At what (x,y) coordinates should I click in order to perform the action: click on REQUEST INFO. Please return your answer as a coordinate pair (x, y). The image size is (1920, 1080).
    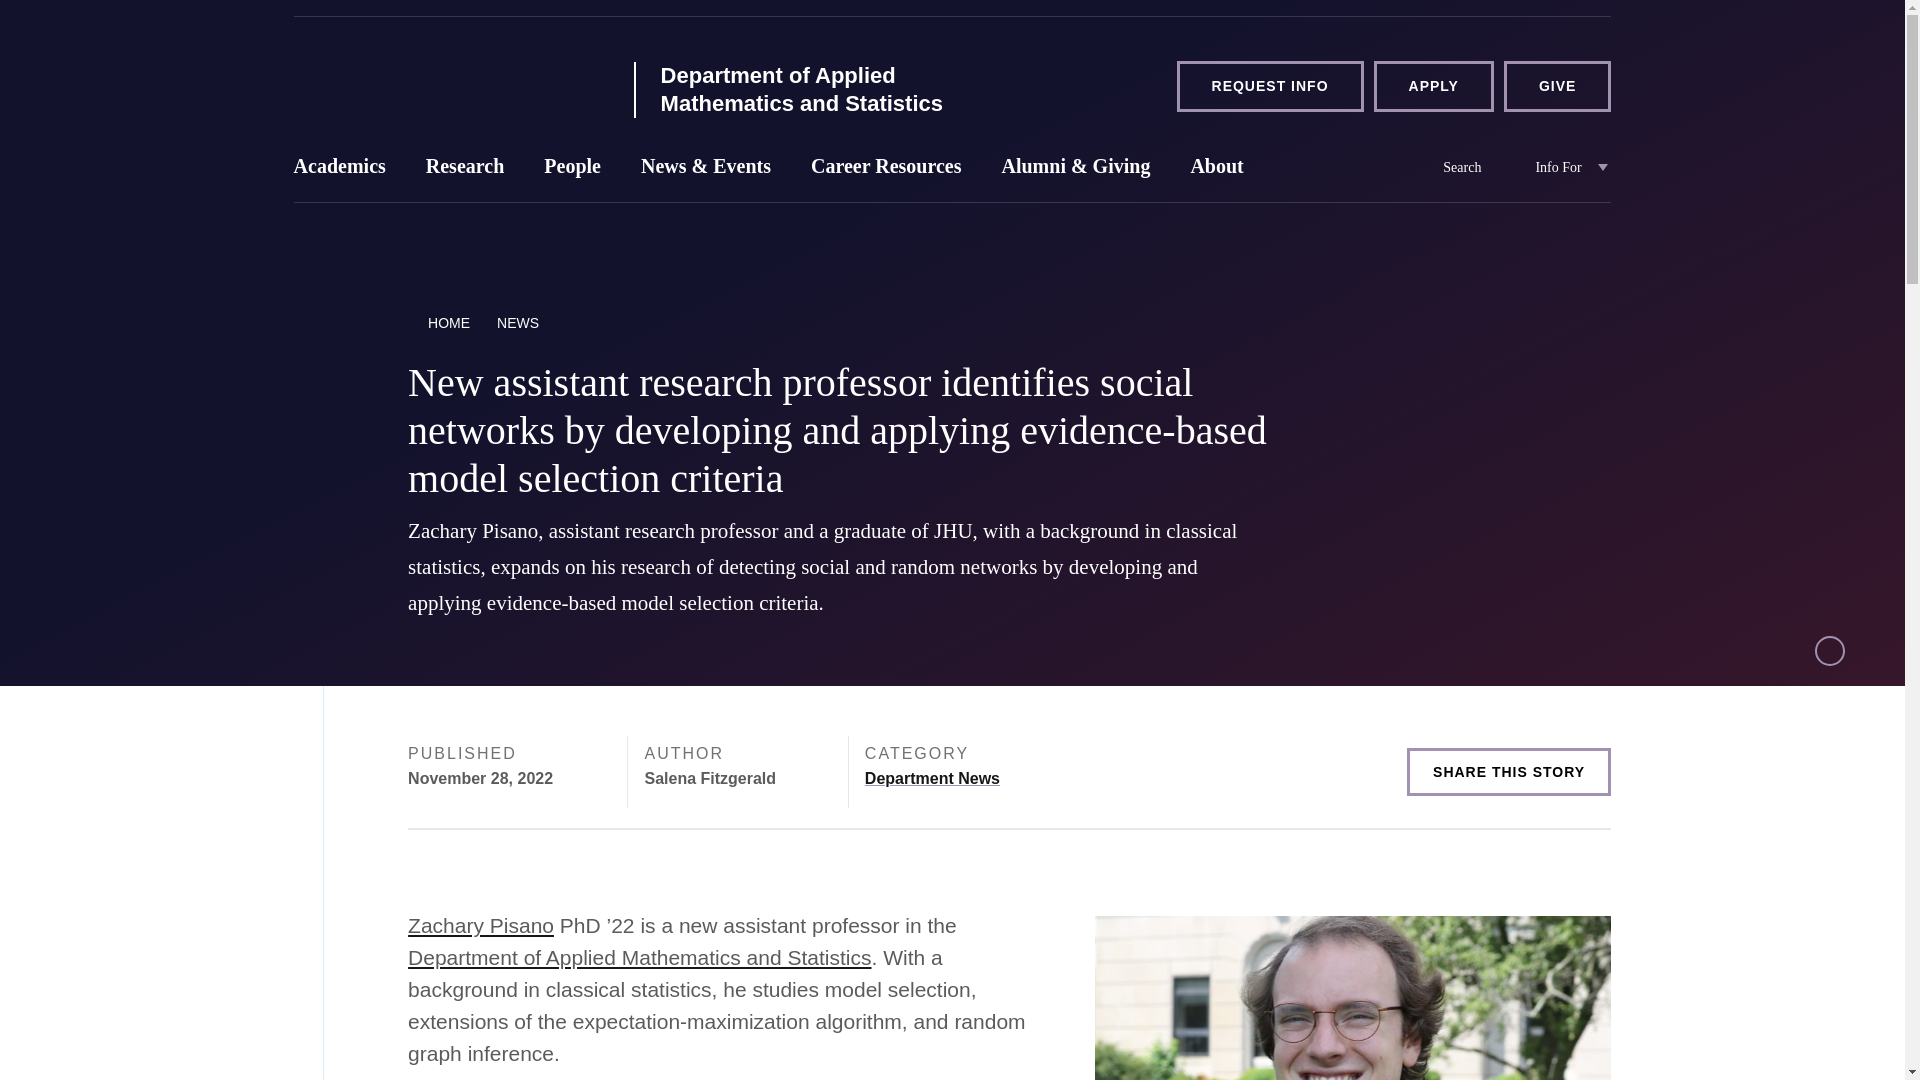
    Looking at the image, I should click on (1270, 86).